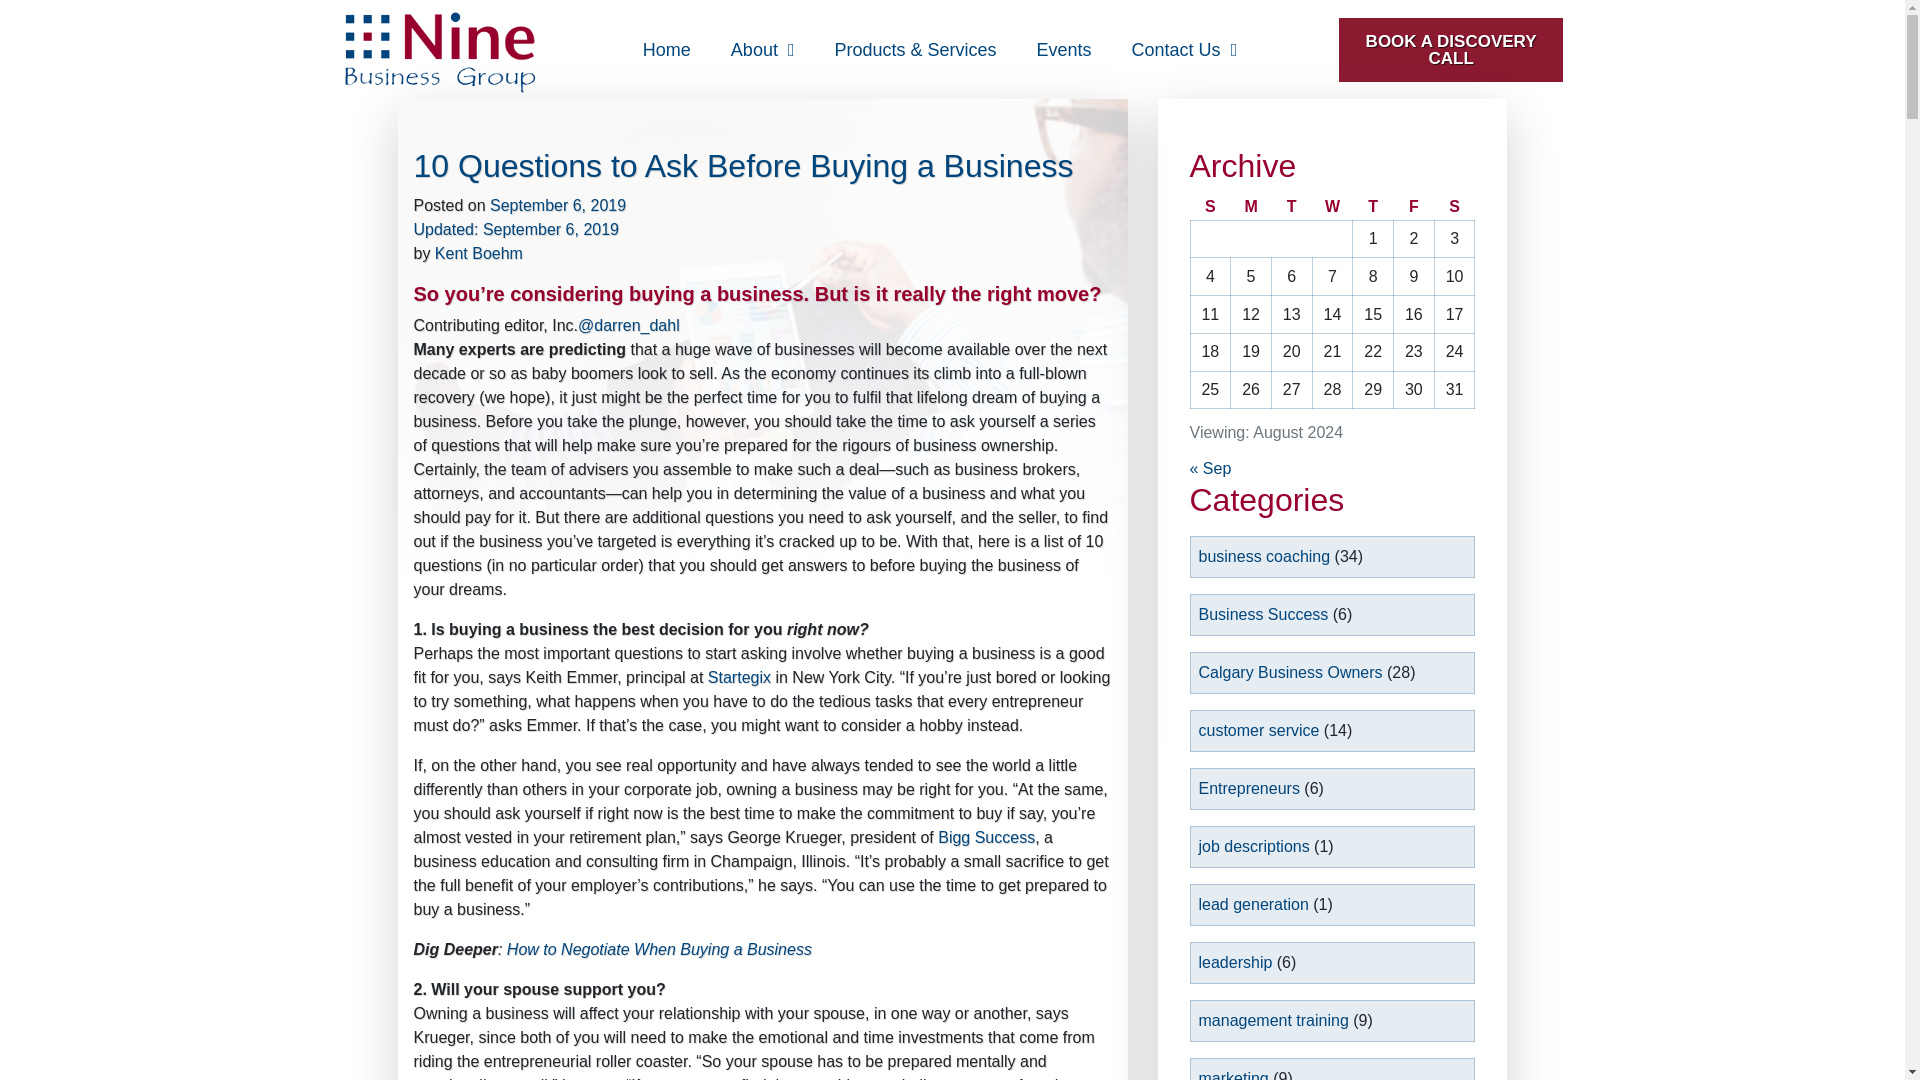 Image resolution: width=1920 pixels, height=1080 pixels. Describe the element at coordinates (1064, 50) in the screenshot. I see `Events` at that location.